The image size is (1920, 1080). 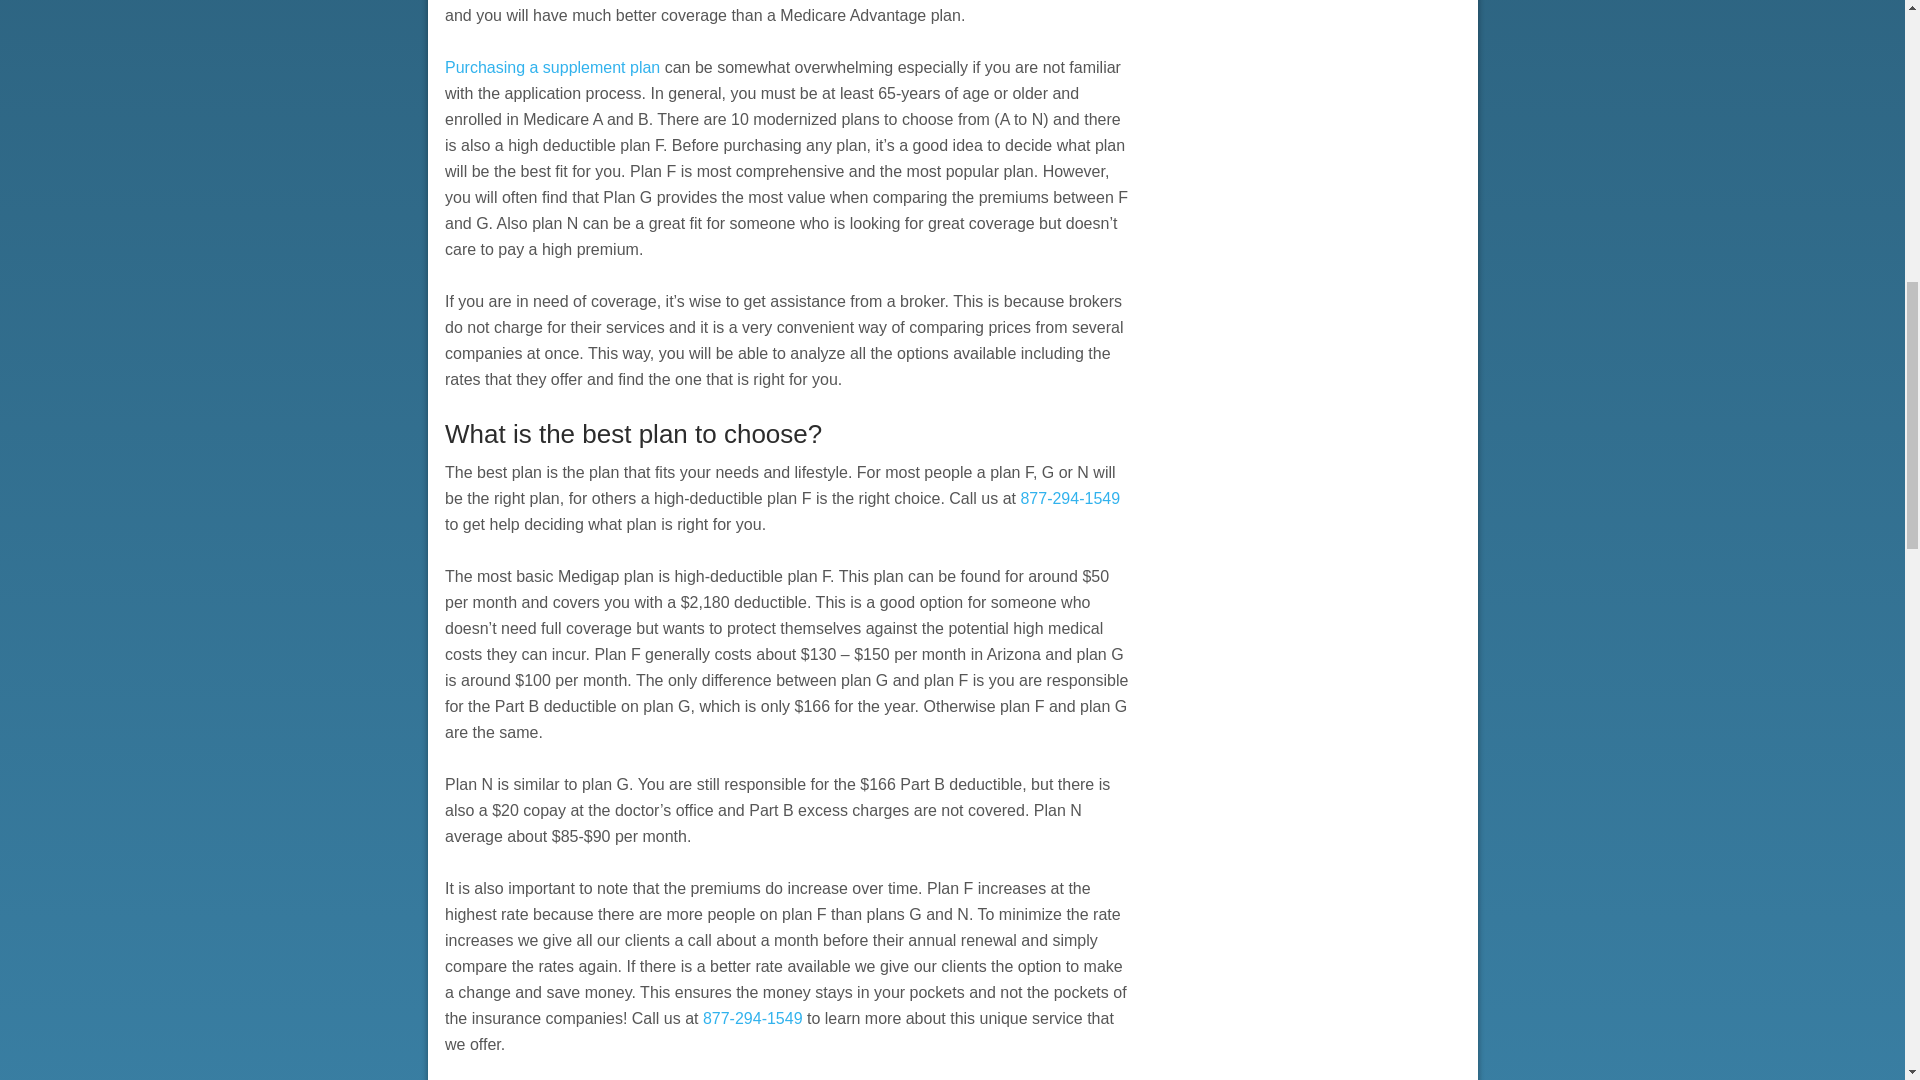 I want to click on 877-294-1549, so click(x=1069, y=498).